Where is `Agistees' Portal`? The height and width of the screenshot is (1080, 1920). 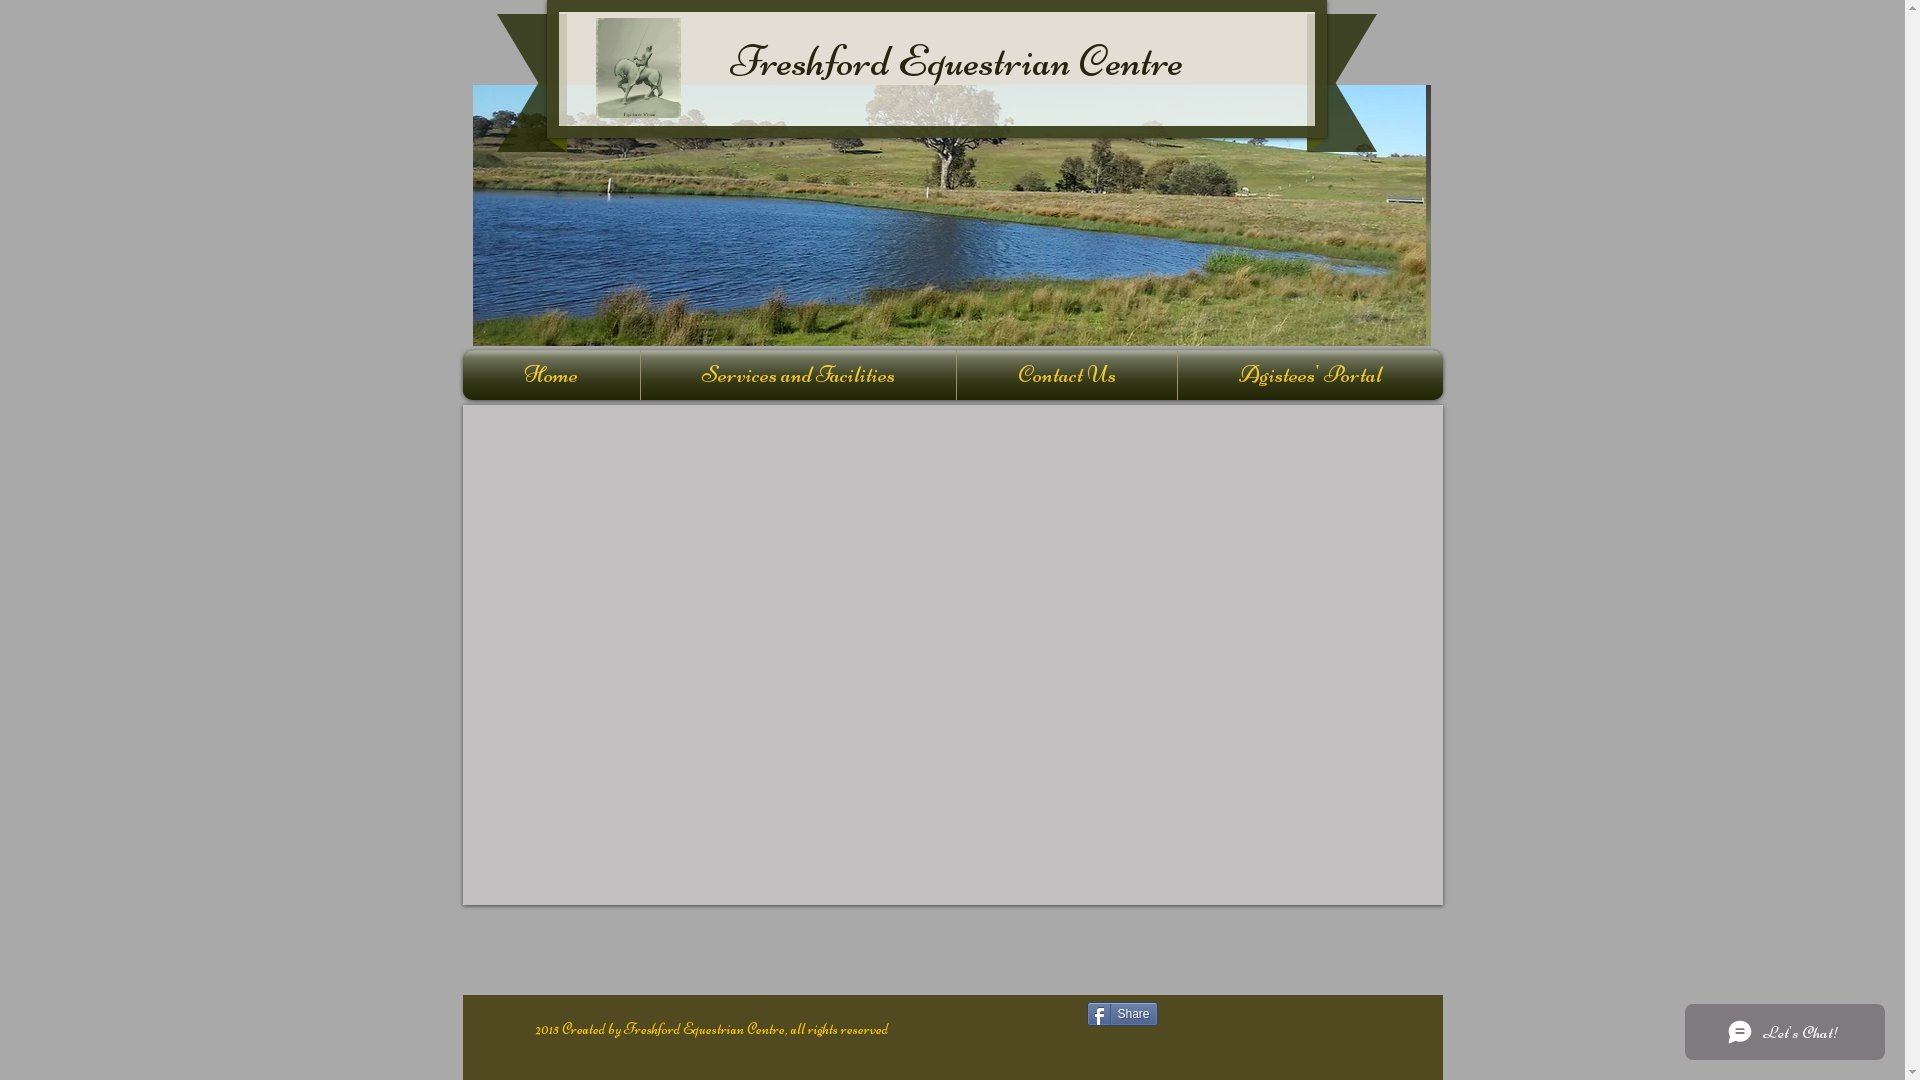
Agistees' Portal is located at coordinates (1310, 375).